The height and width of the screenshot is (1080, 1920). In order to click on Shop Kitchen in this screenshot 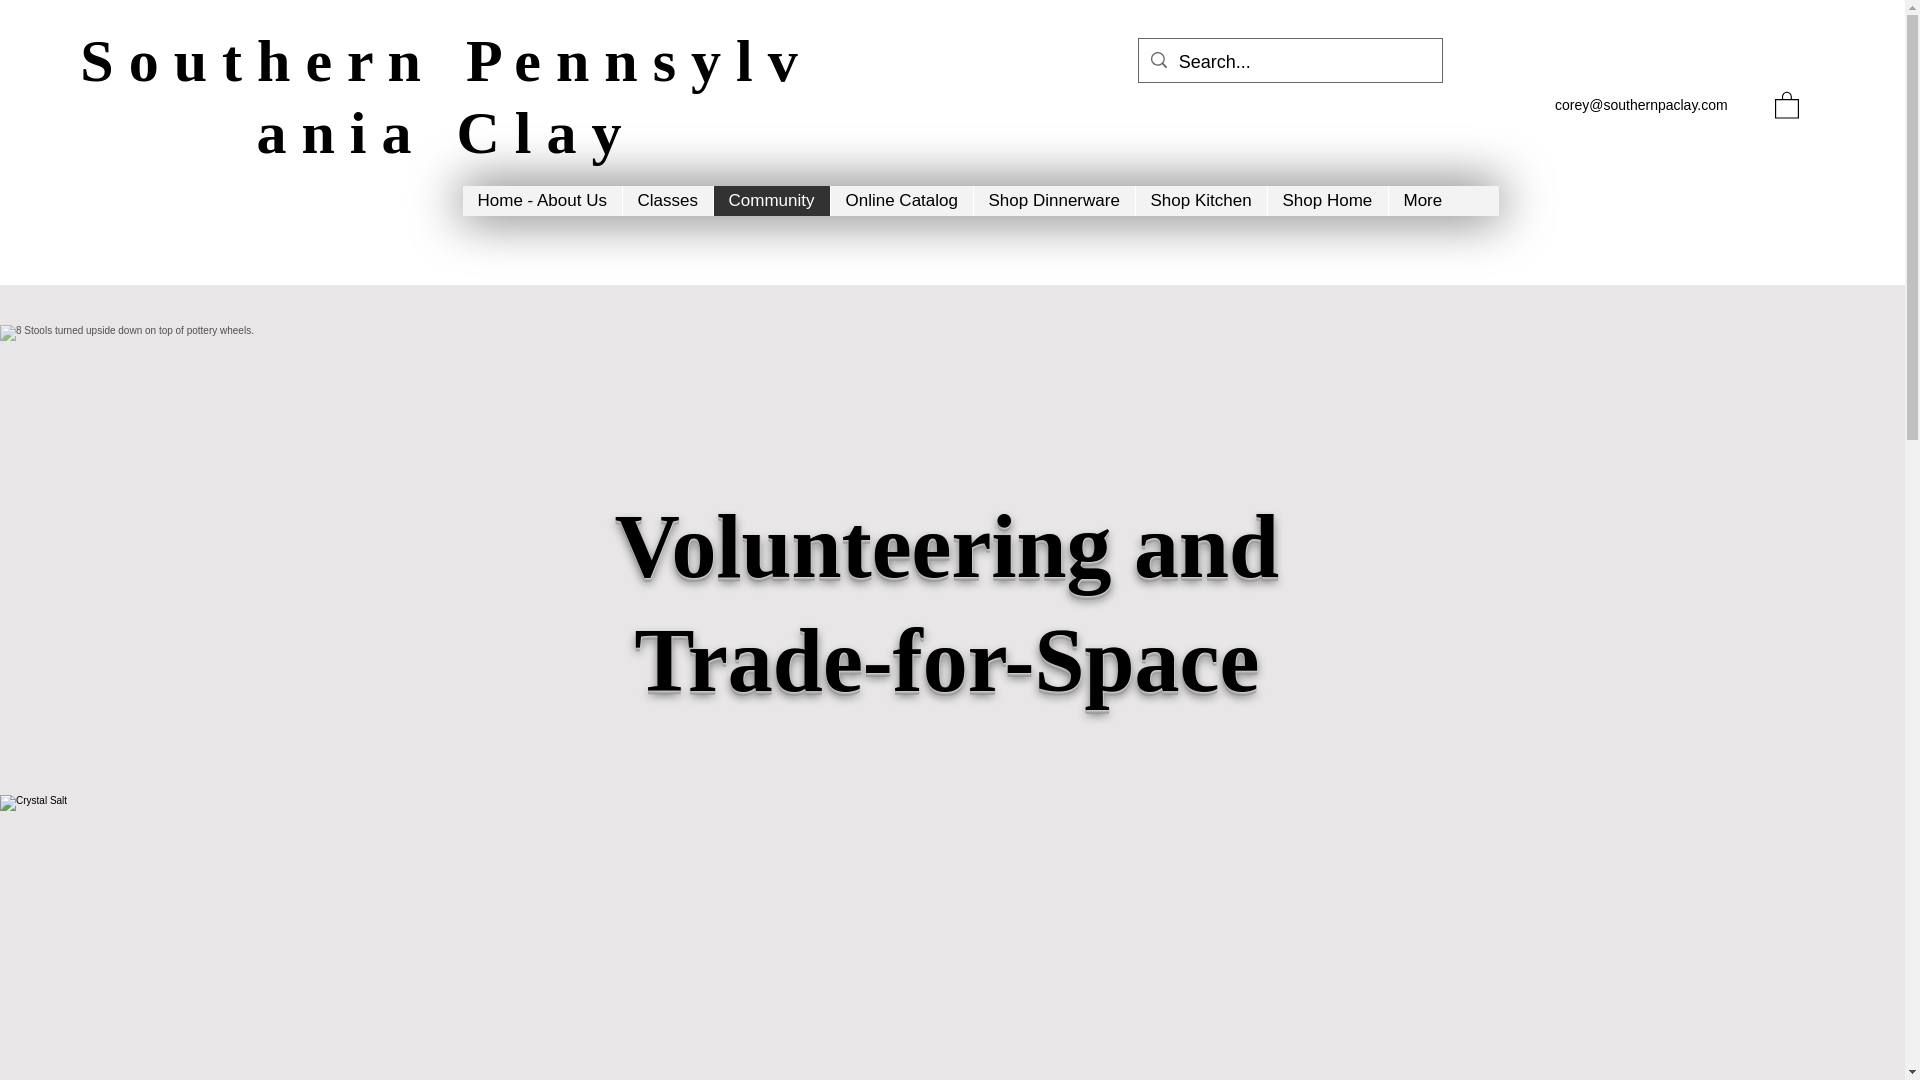, I will do `click(1200, 200)`.